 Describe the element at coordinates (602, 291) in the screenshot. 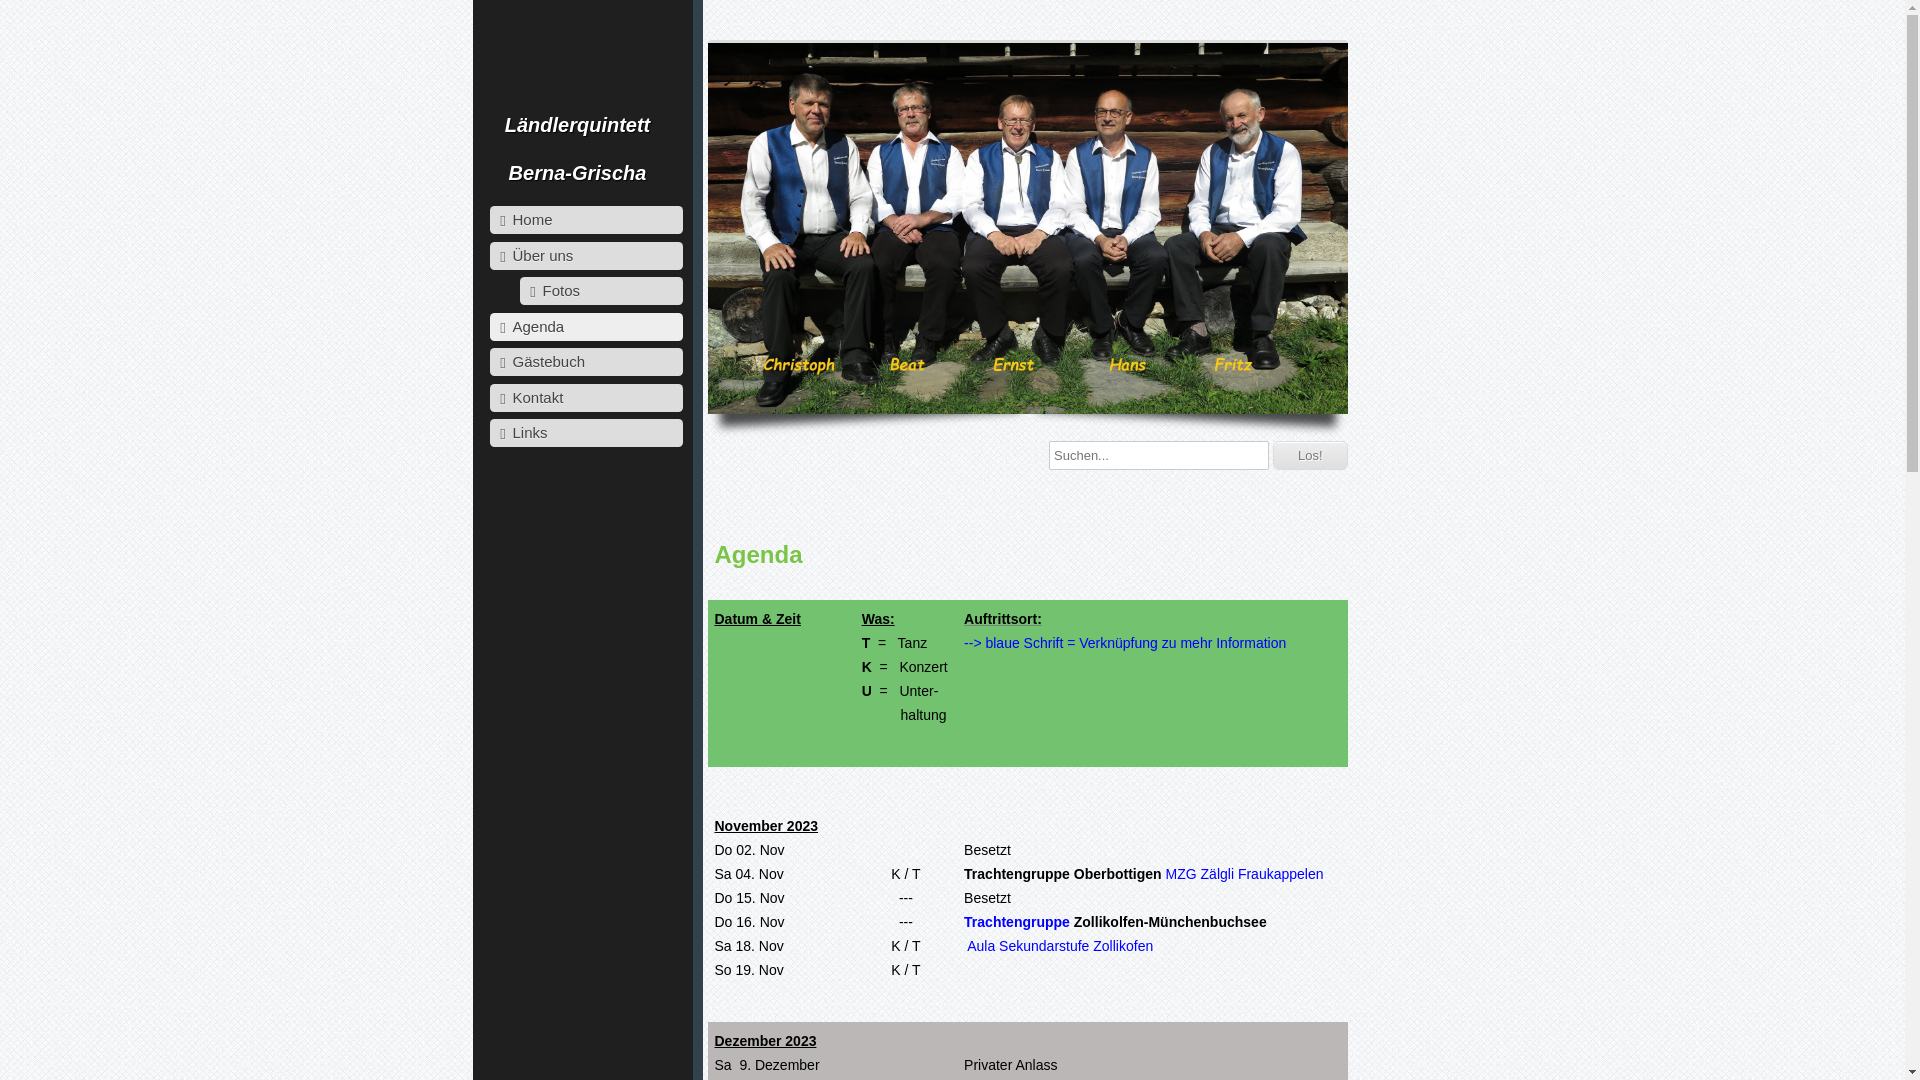

I see `Fotos` at that location.